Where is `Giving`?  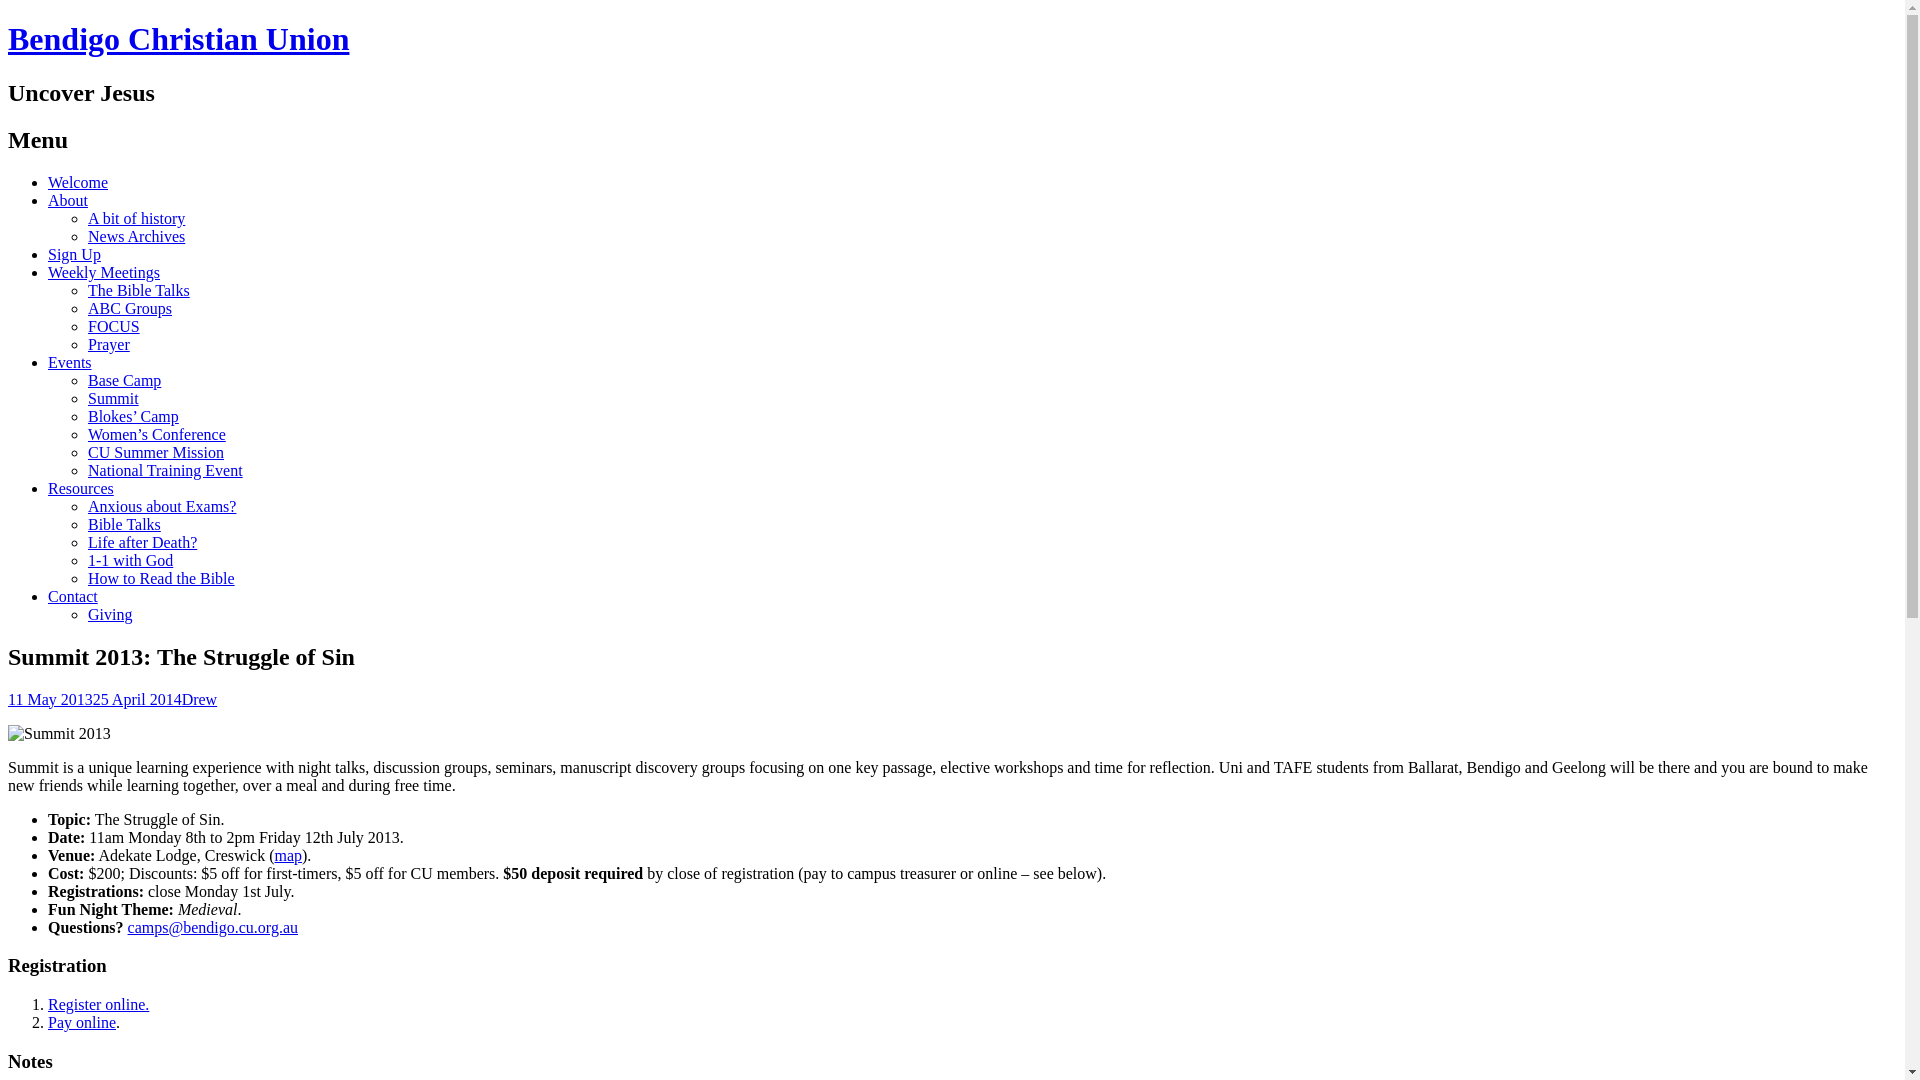 Giving is located at coordinates (110, 614).